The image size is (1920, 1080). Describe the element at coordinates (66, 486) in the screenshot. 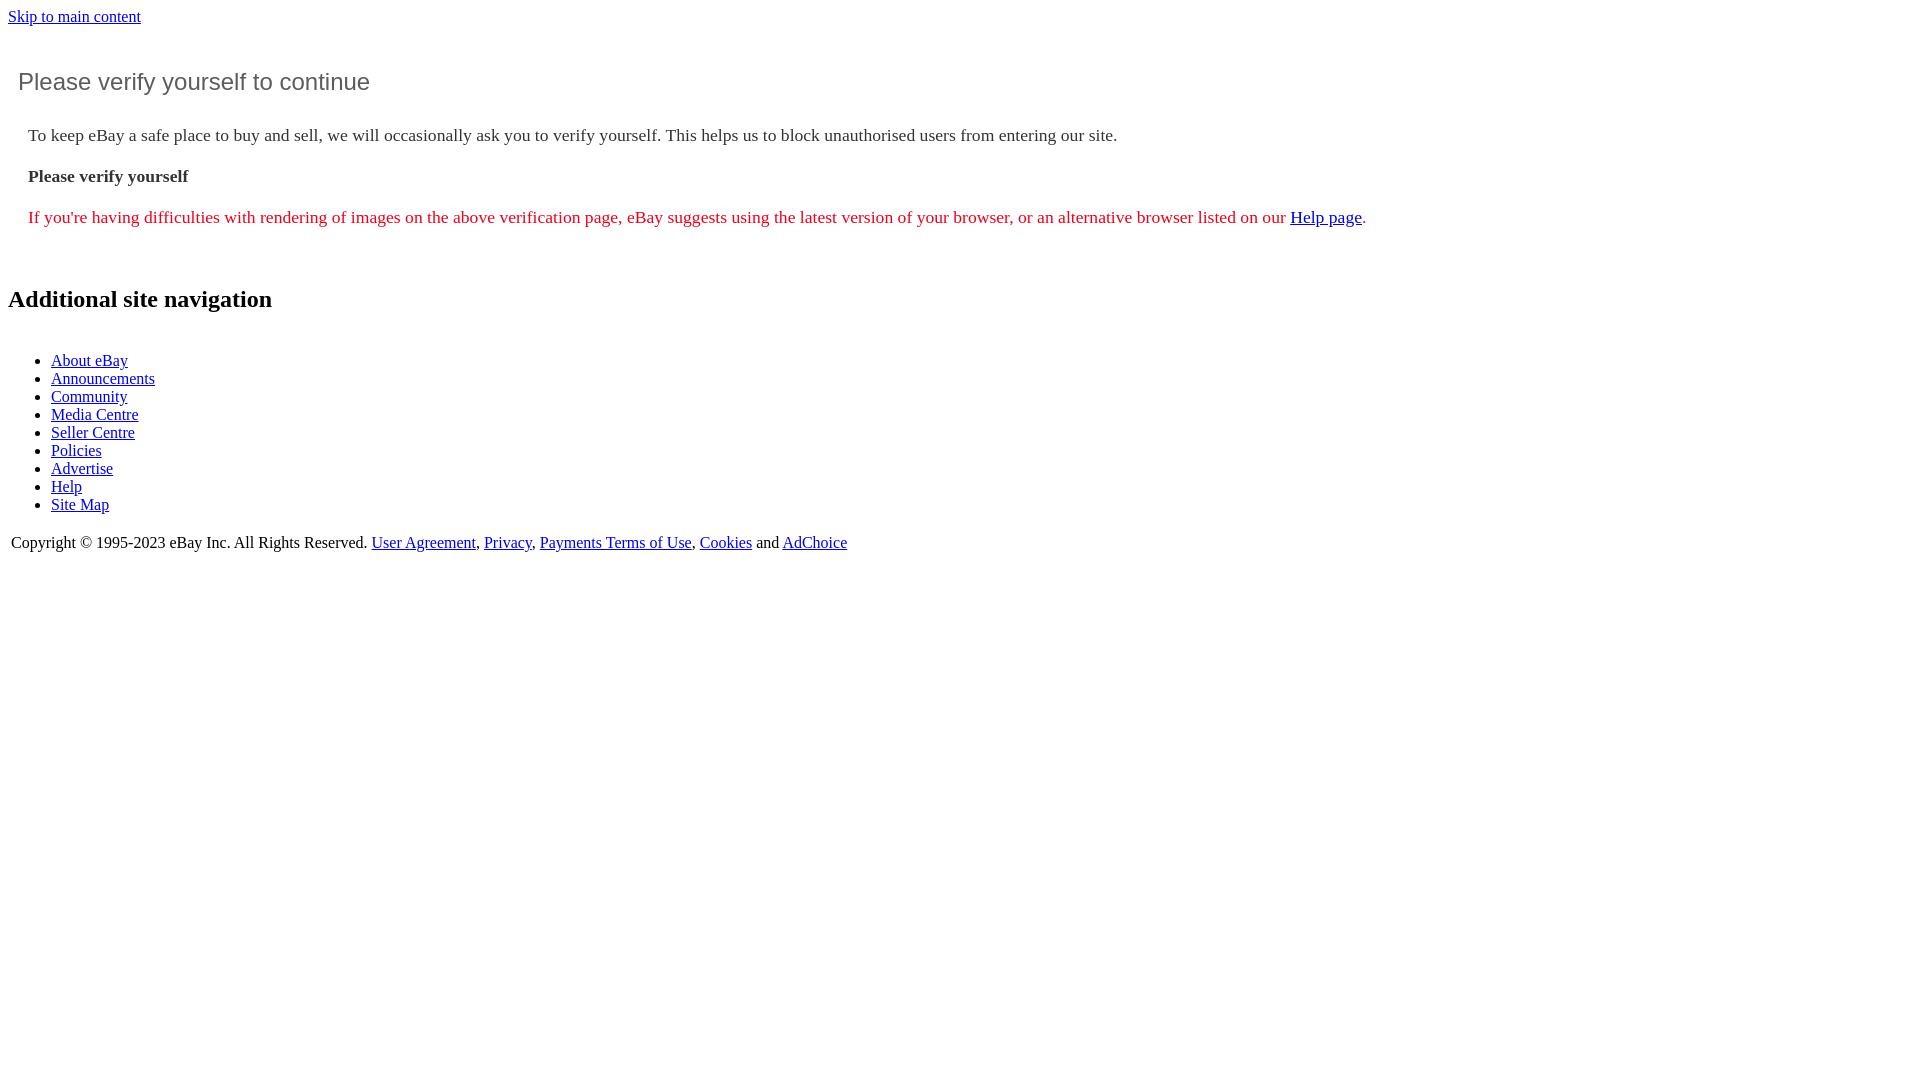

I see `Help` at that location.